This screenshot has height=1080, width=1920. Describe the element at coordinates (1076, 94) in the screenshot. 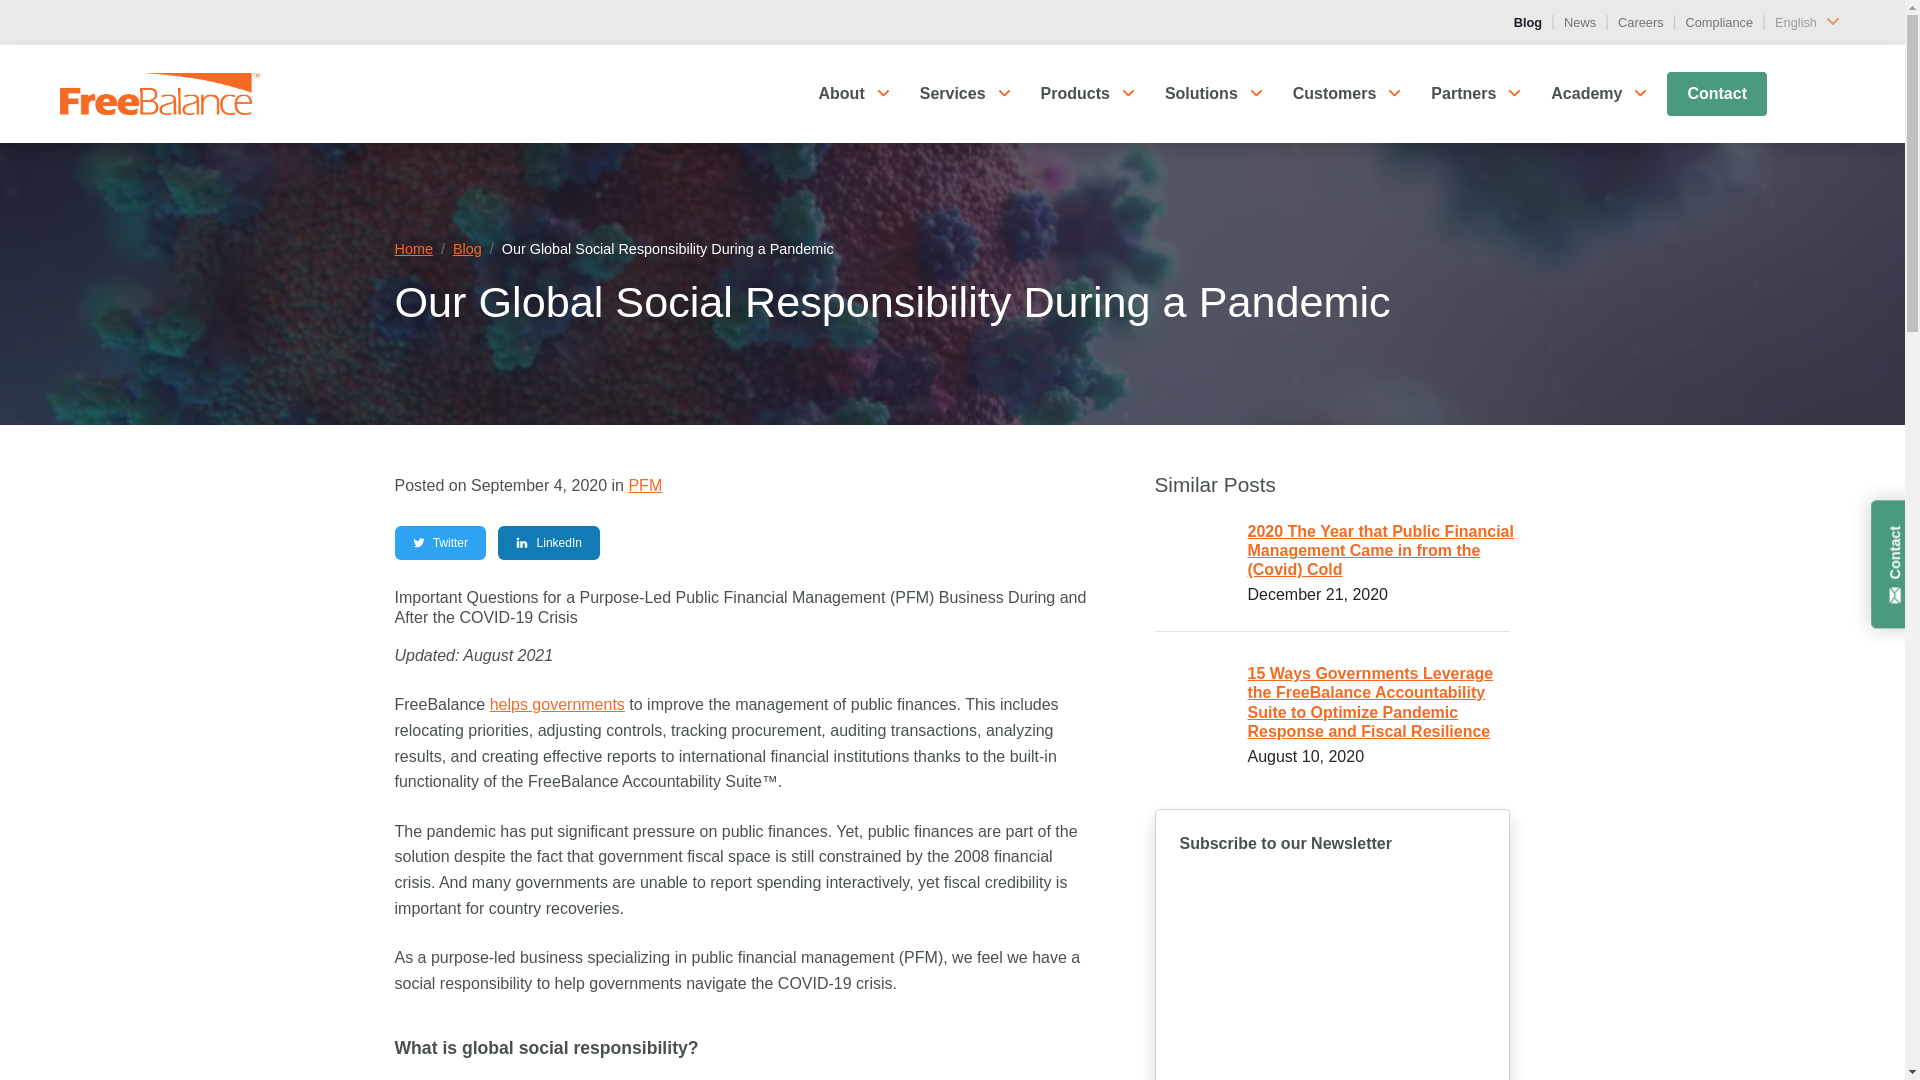

I see `Products` at that location.